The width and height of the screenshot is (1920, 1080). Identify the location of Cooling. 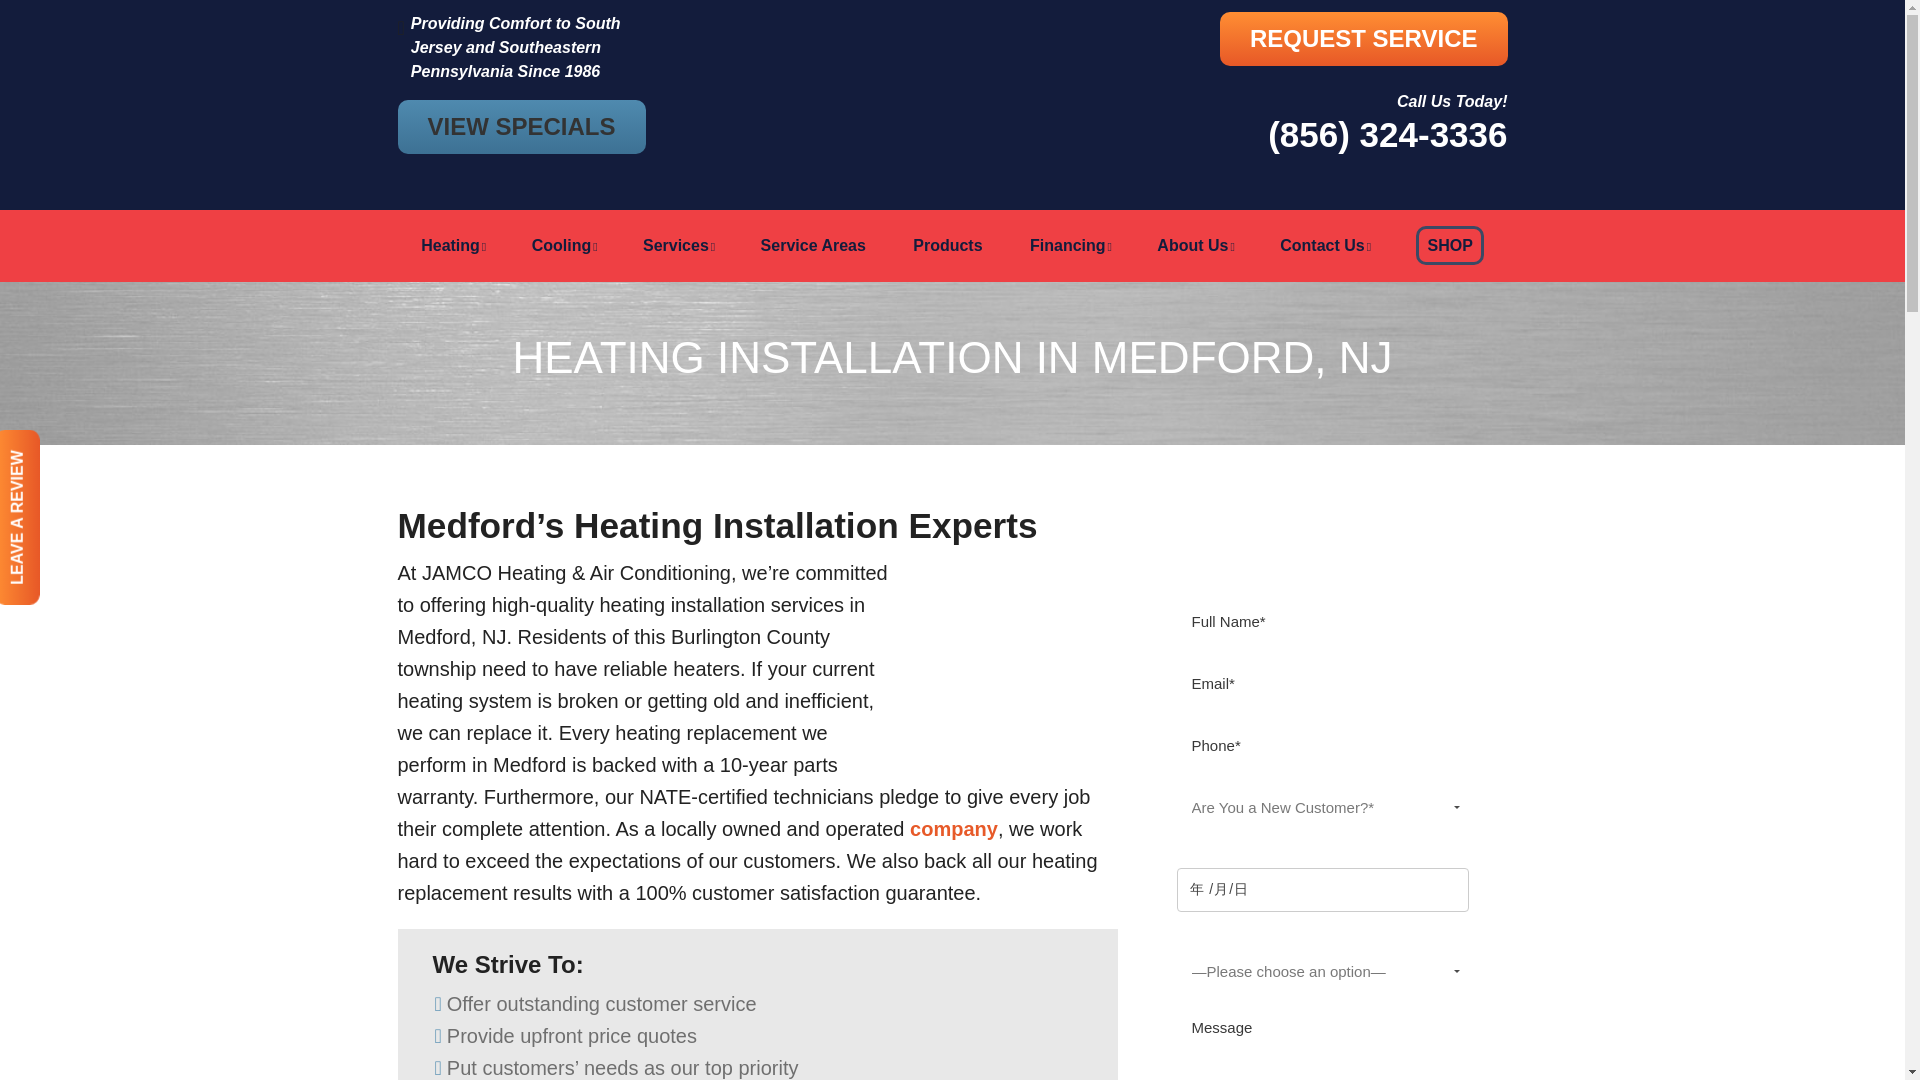
(564, 245).